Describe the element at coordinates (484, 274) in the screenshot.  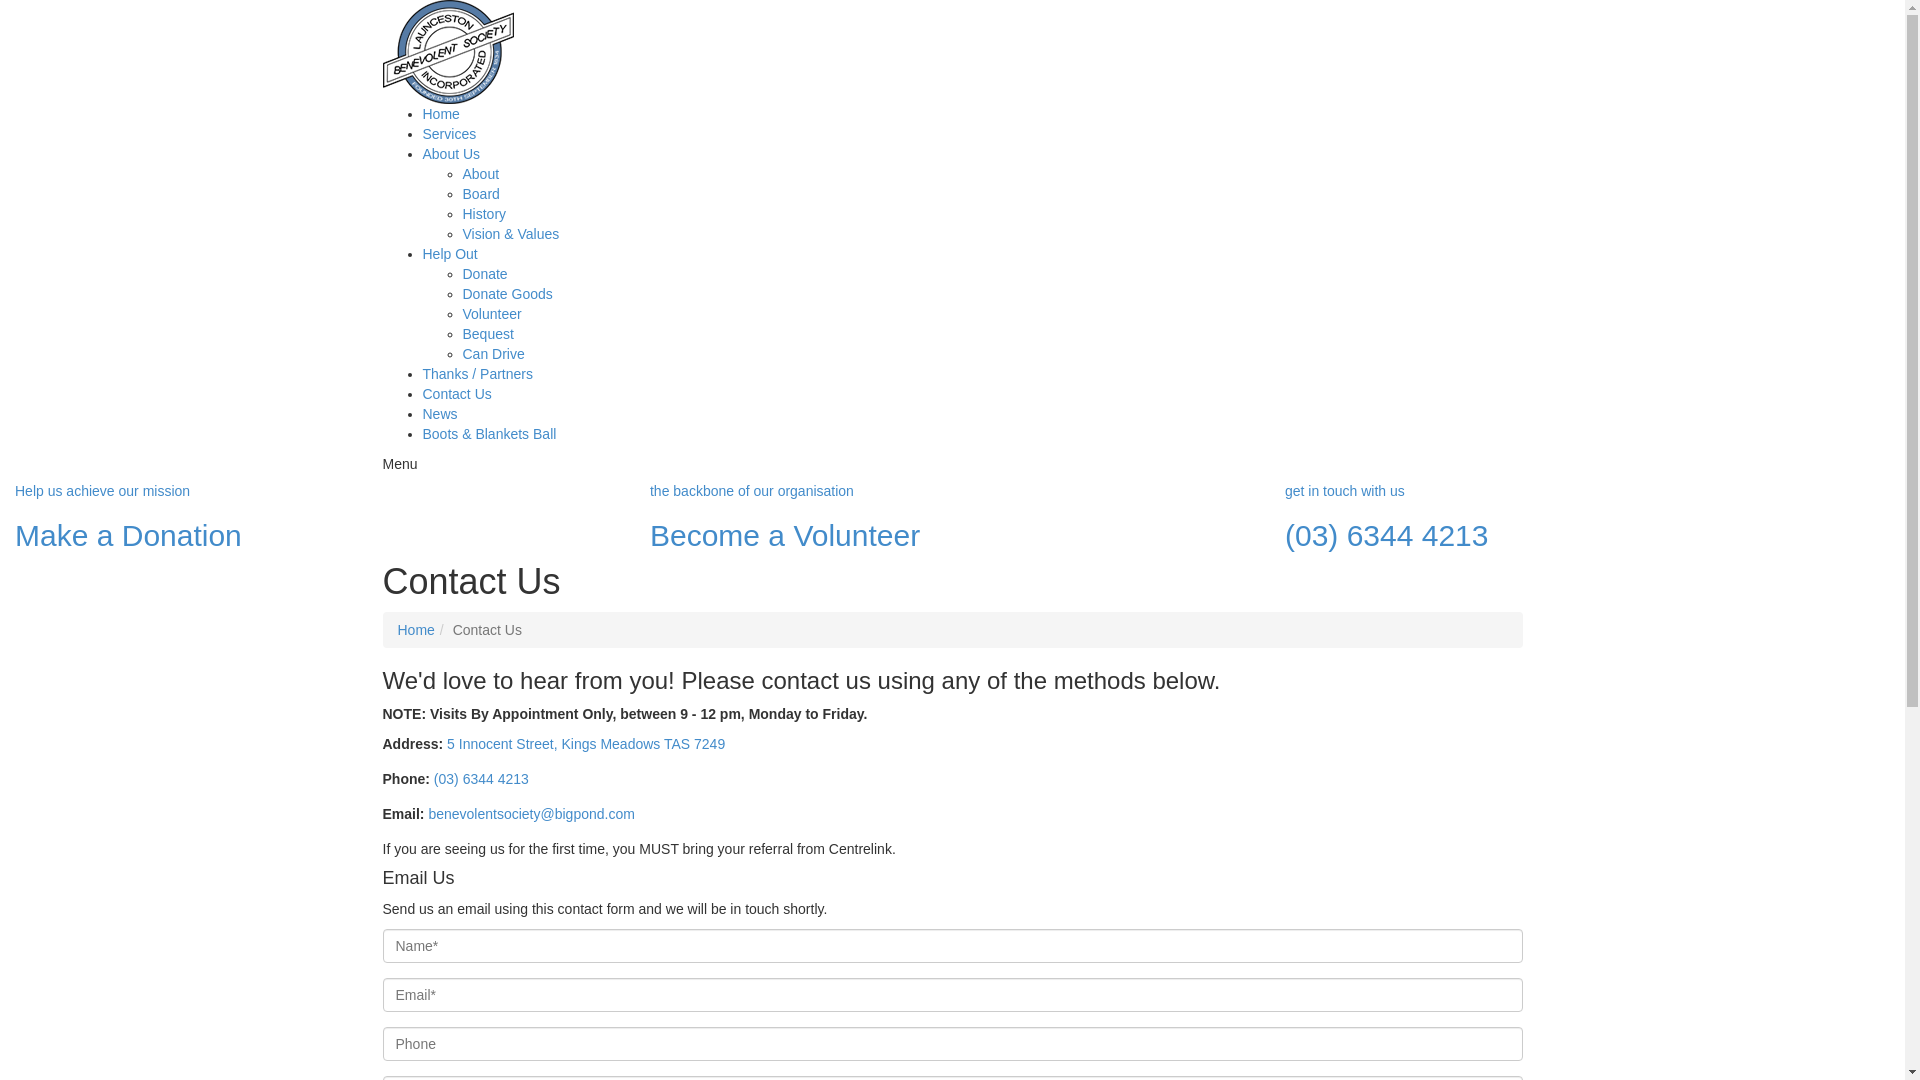
I see `Donate` at that location.